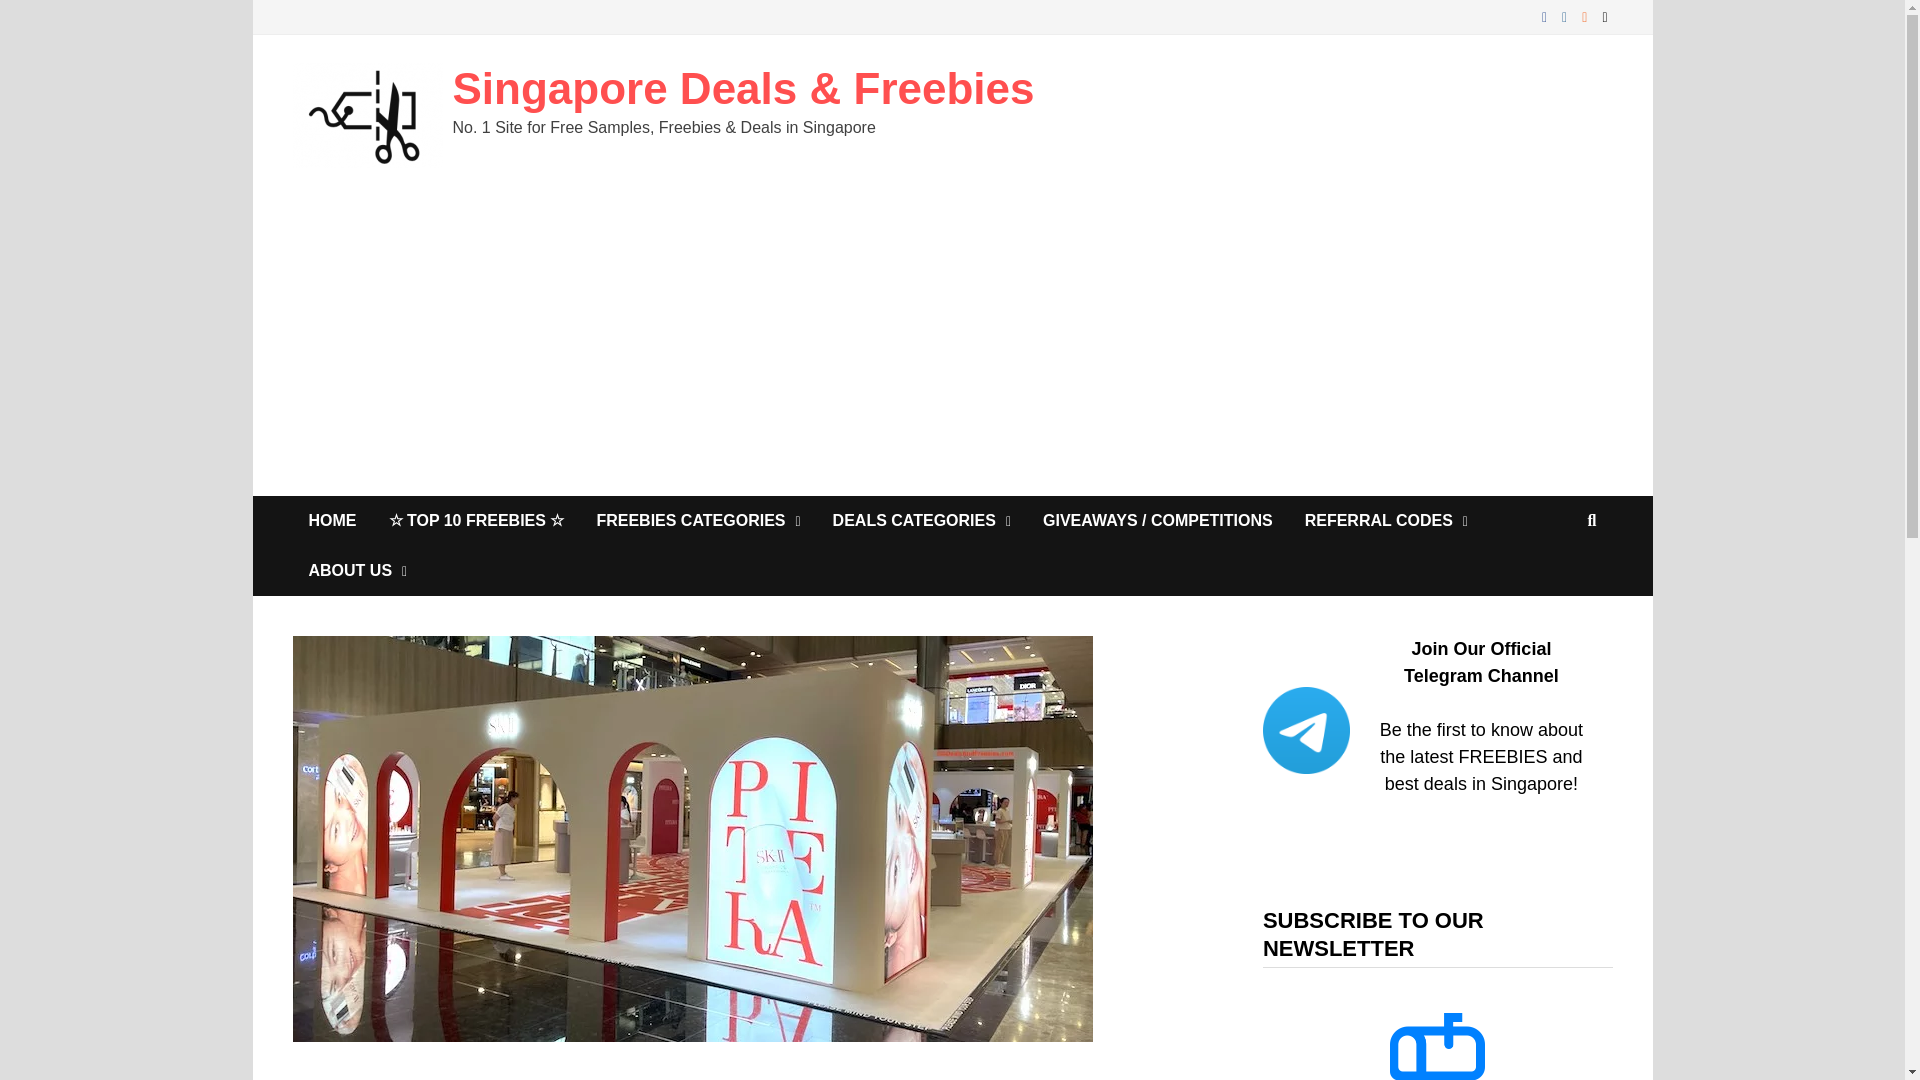 The height and width of the screenshot is (1080, 1920). What do you see at coordinates (1547, 16) in the screenshot?
I see `Facebook` at bounding box center [1547, 16].